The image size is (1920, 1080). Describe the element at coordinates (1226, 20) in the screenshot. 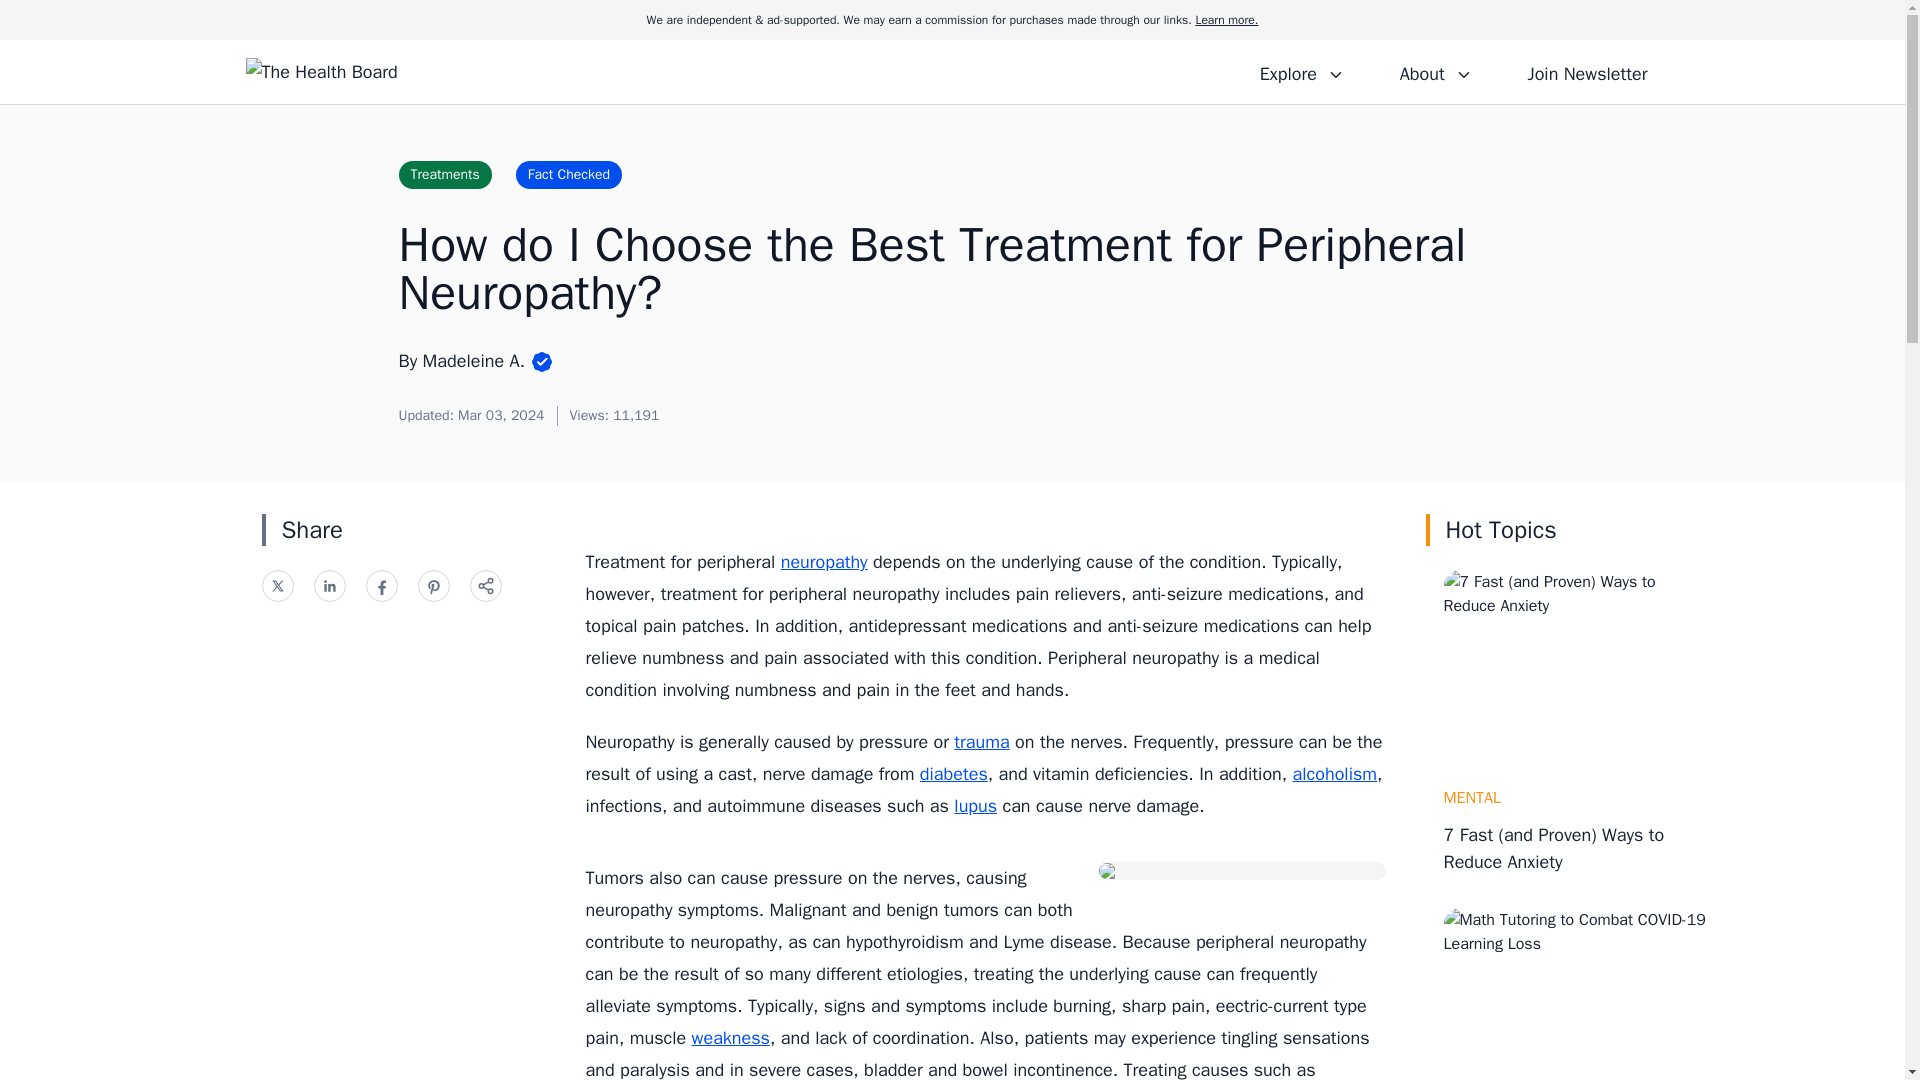

I see `Learn more.` at that location.